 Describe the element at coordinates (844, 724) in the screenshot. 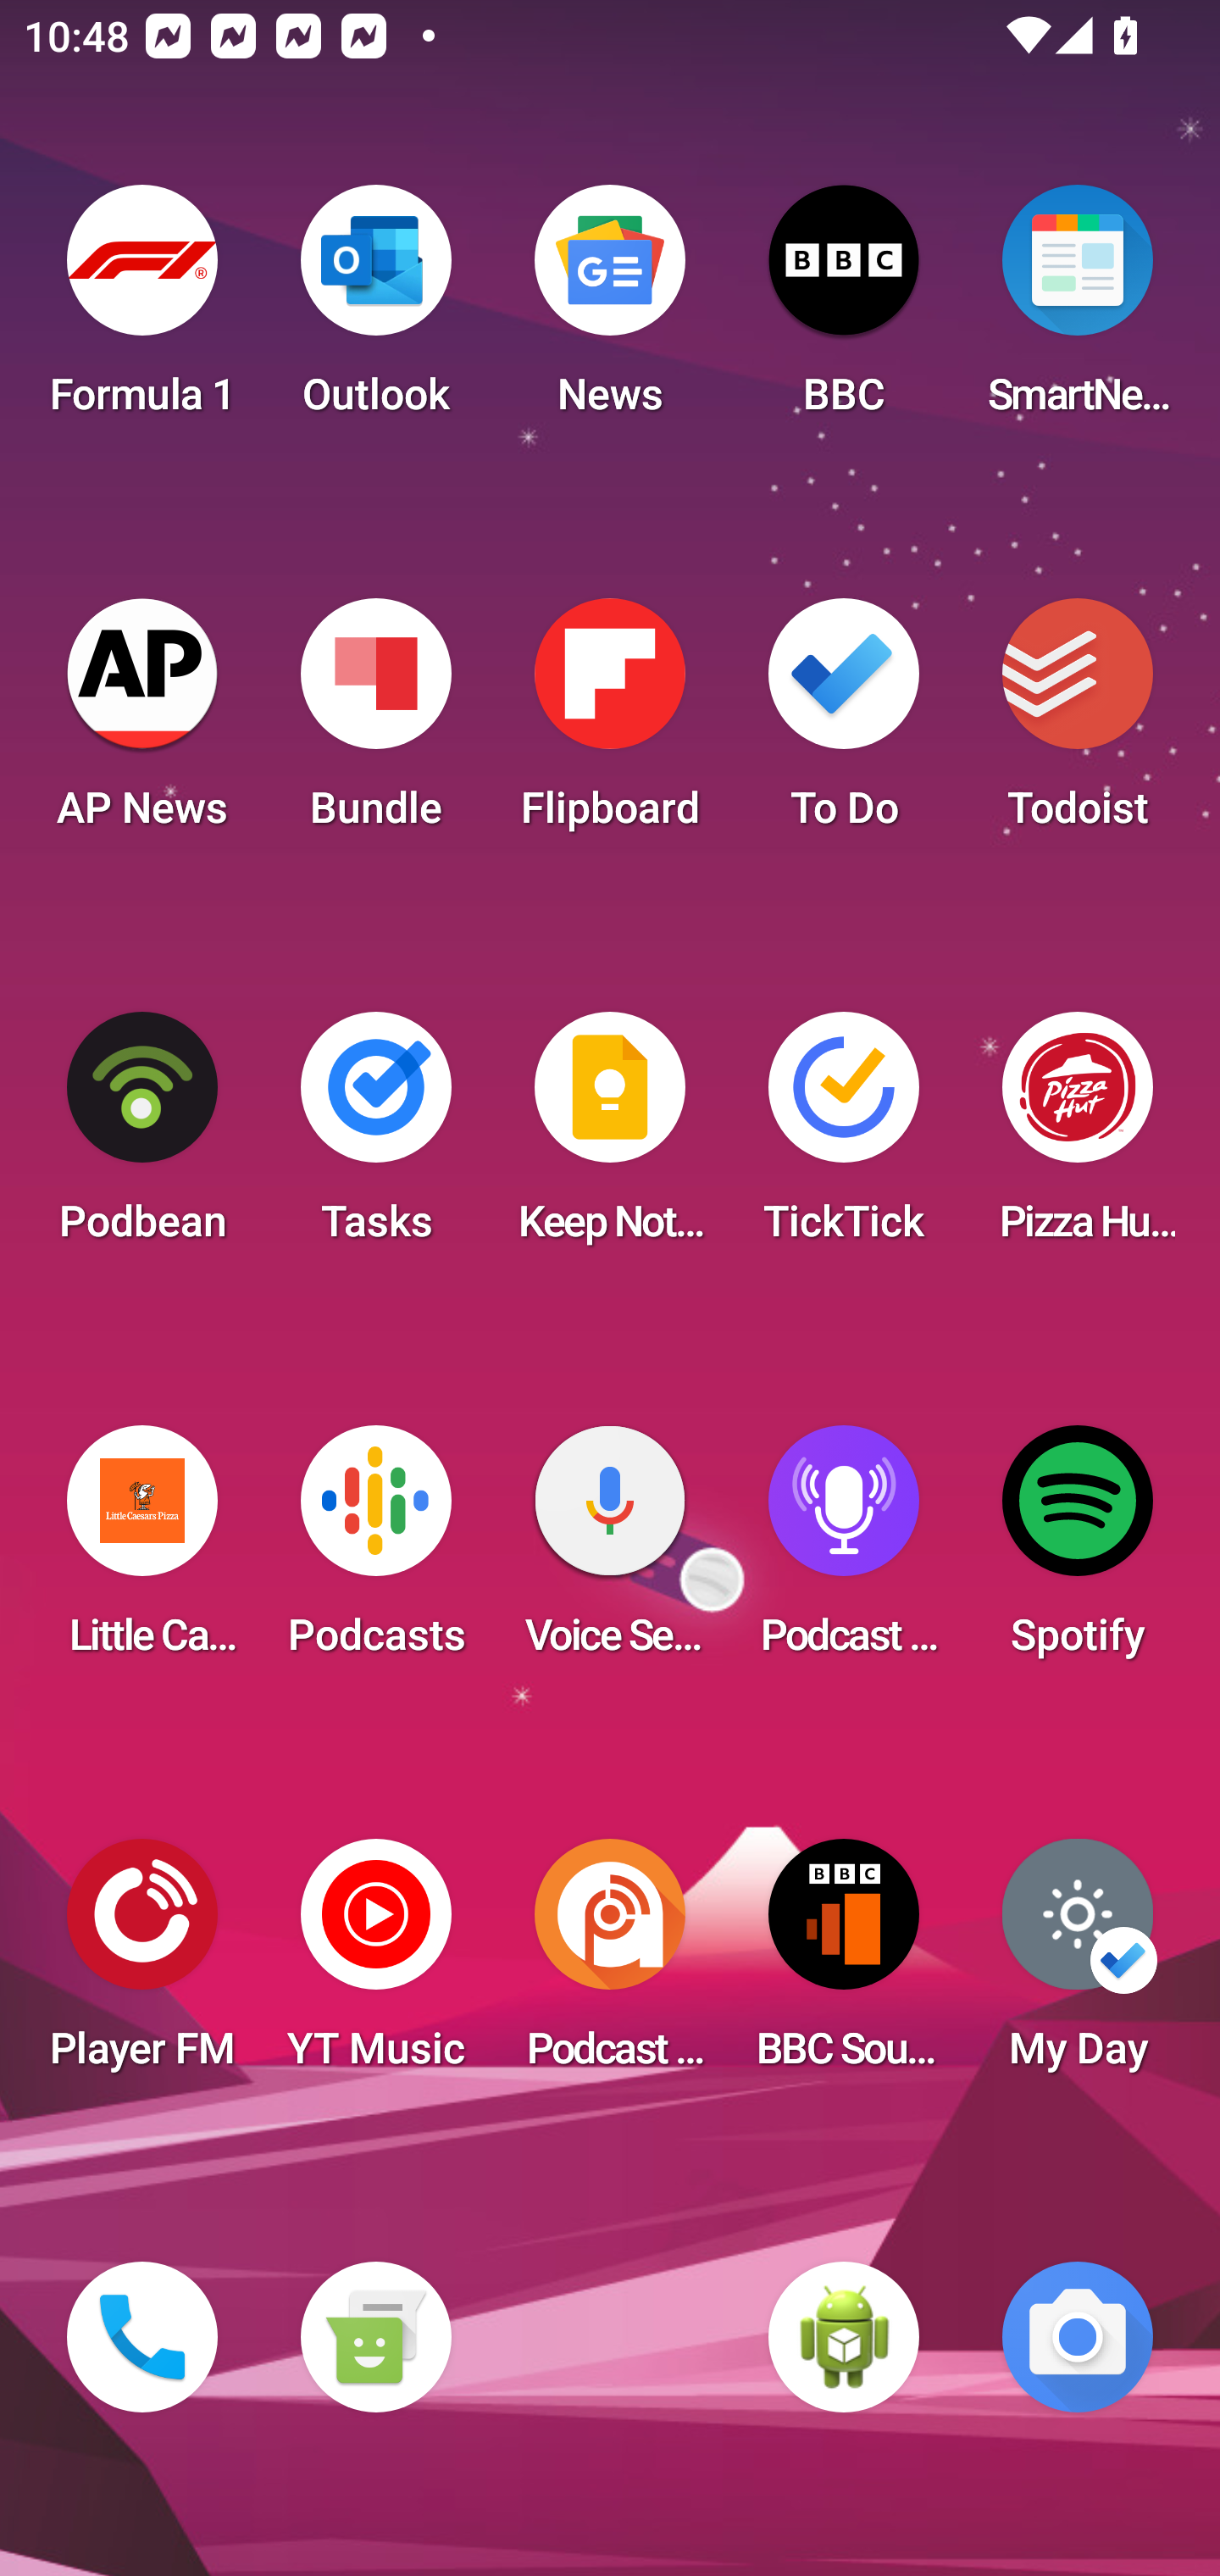

I see `To Do` at that location.